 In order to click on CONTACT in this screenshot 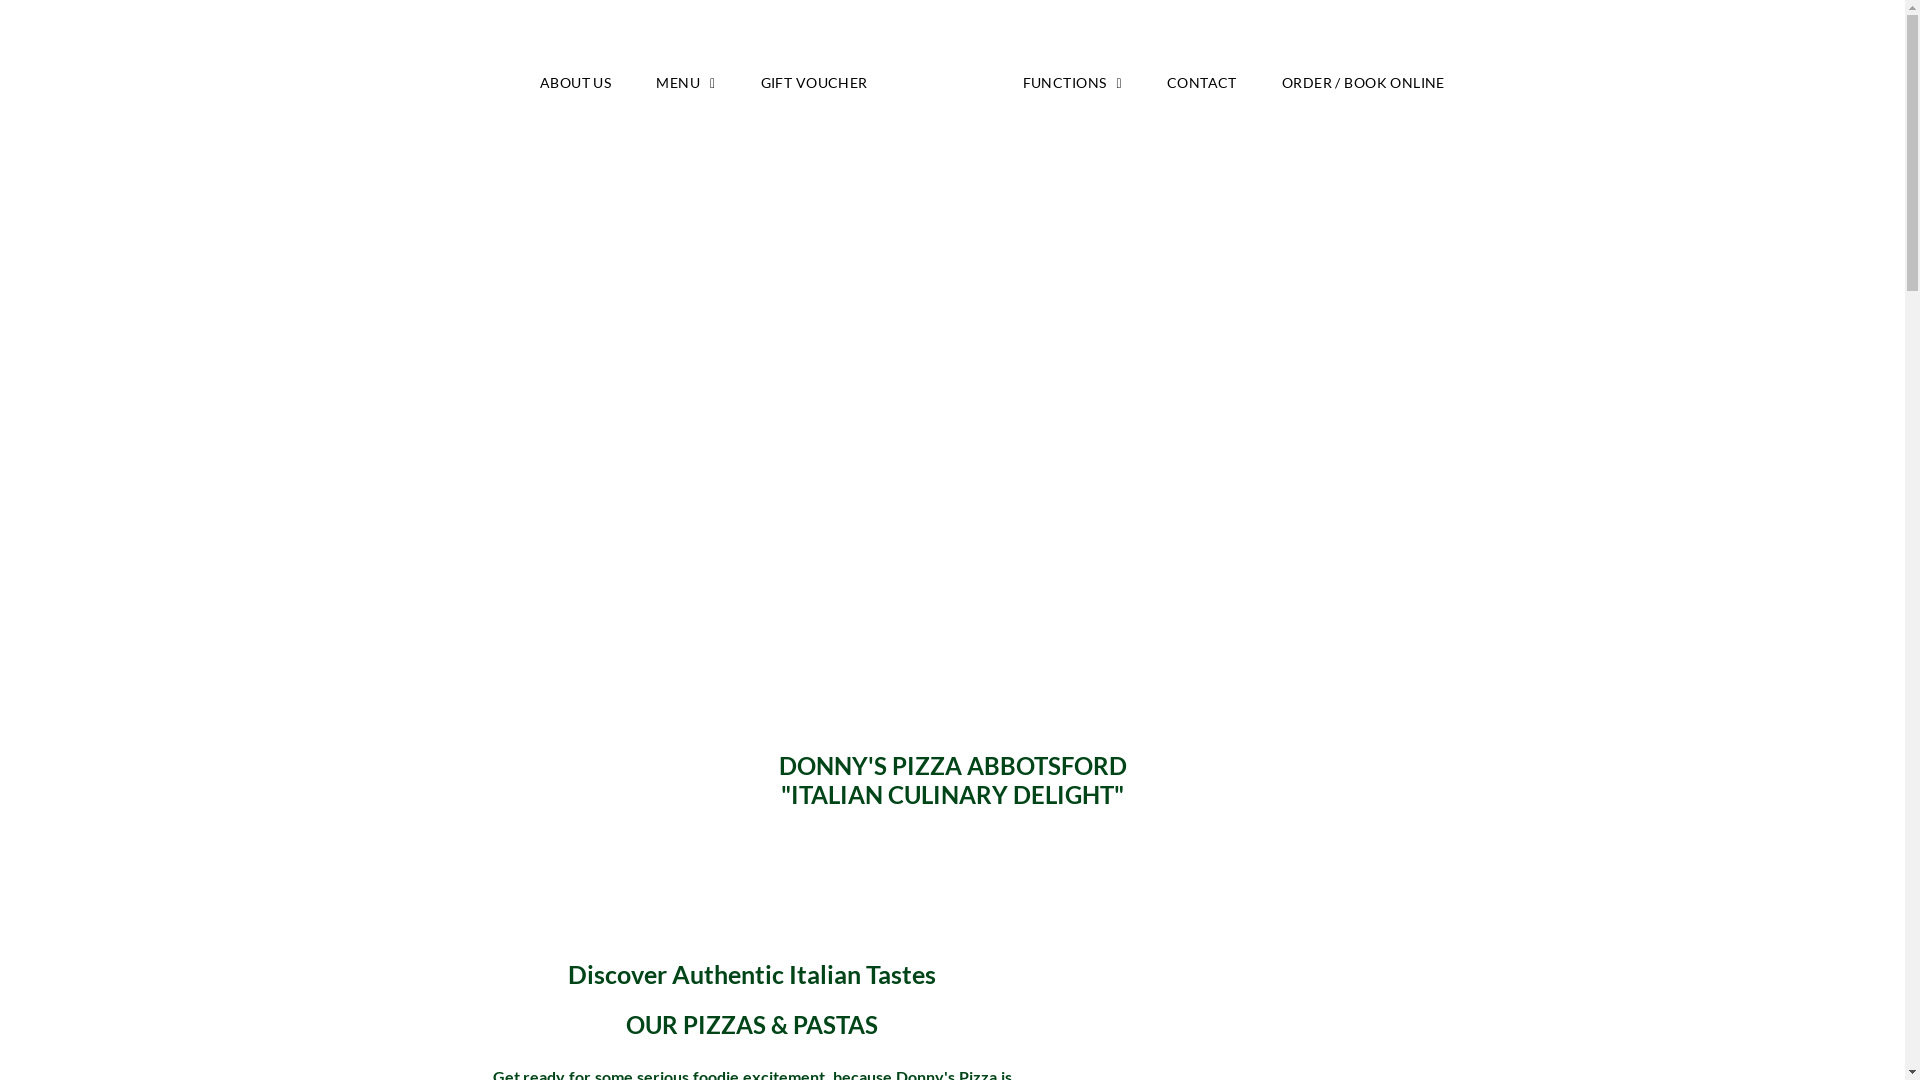, I will do `click(1202, 83)`.